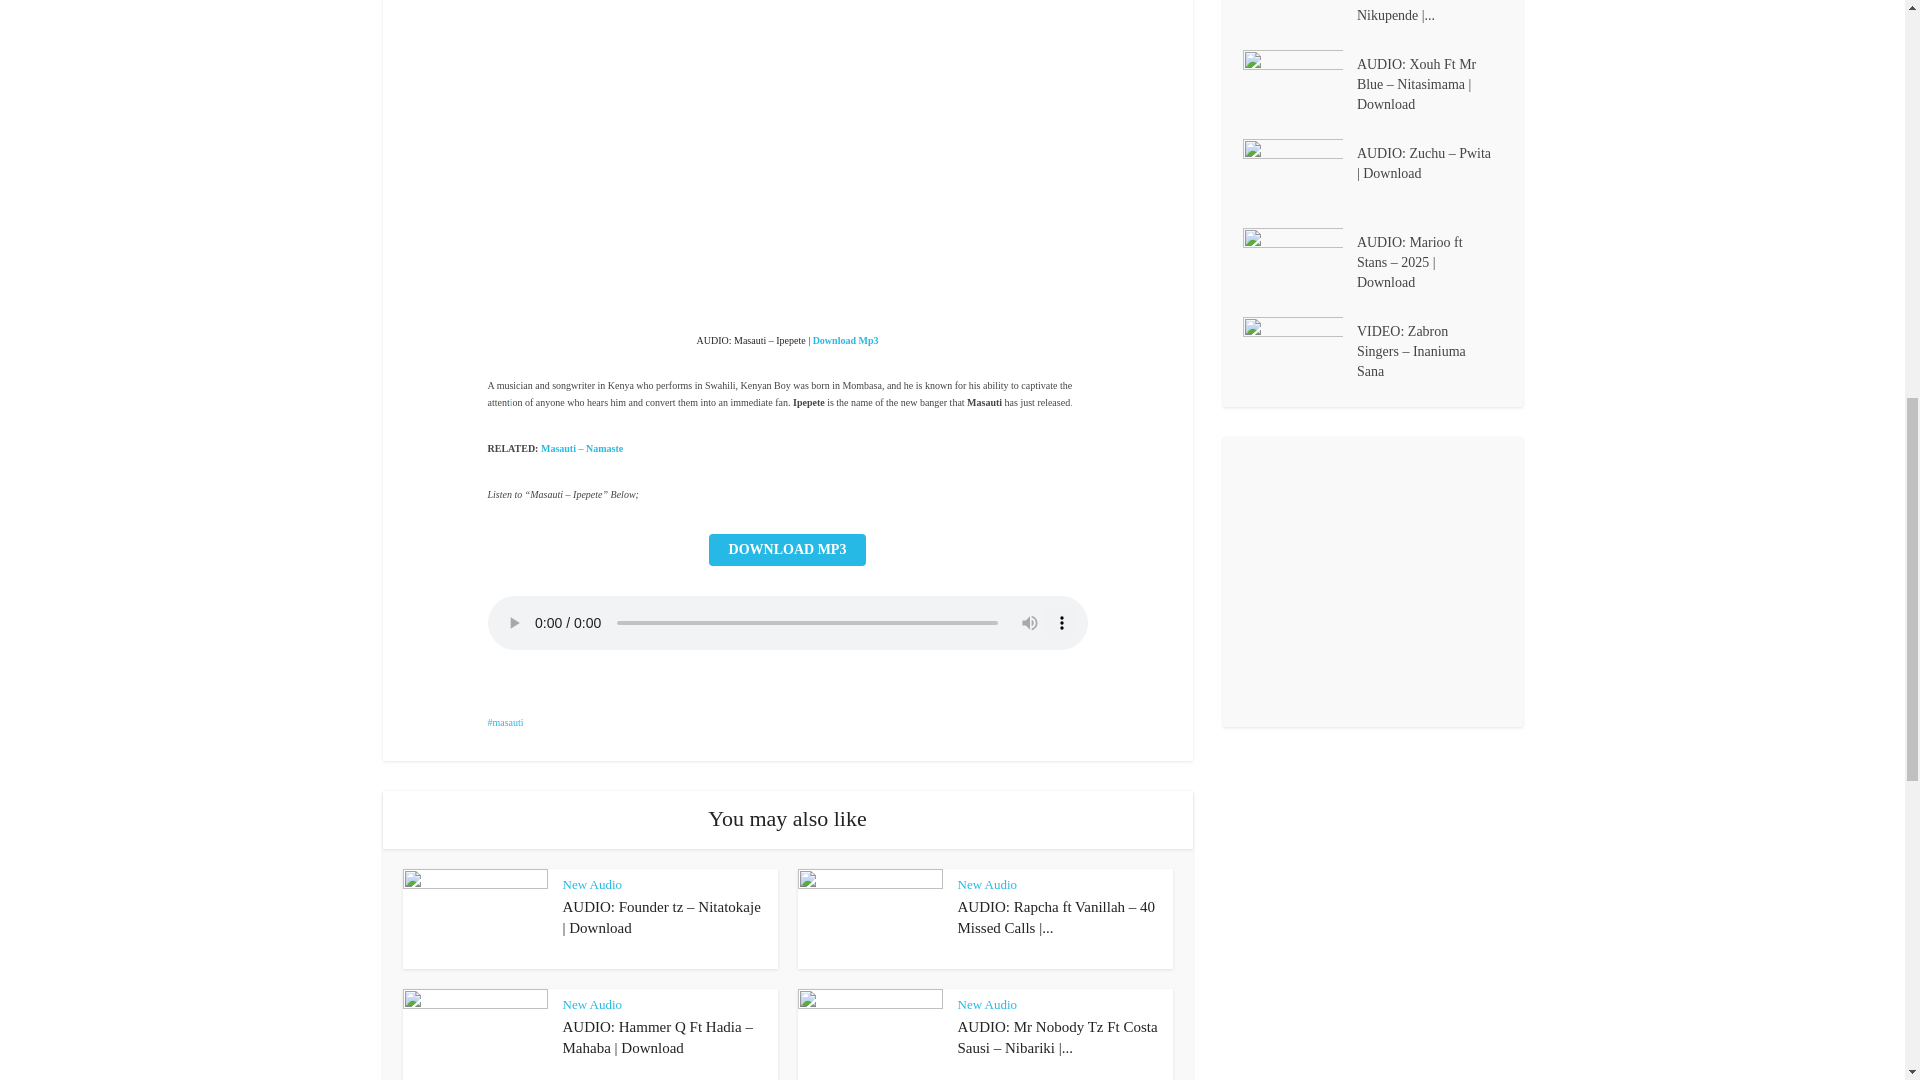 This screenshot has height=1080, width=1920. What do you see at coordinates (506, 722) in the screenshot?
I see `masauti` at bounding box center [506, 722].